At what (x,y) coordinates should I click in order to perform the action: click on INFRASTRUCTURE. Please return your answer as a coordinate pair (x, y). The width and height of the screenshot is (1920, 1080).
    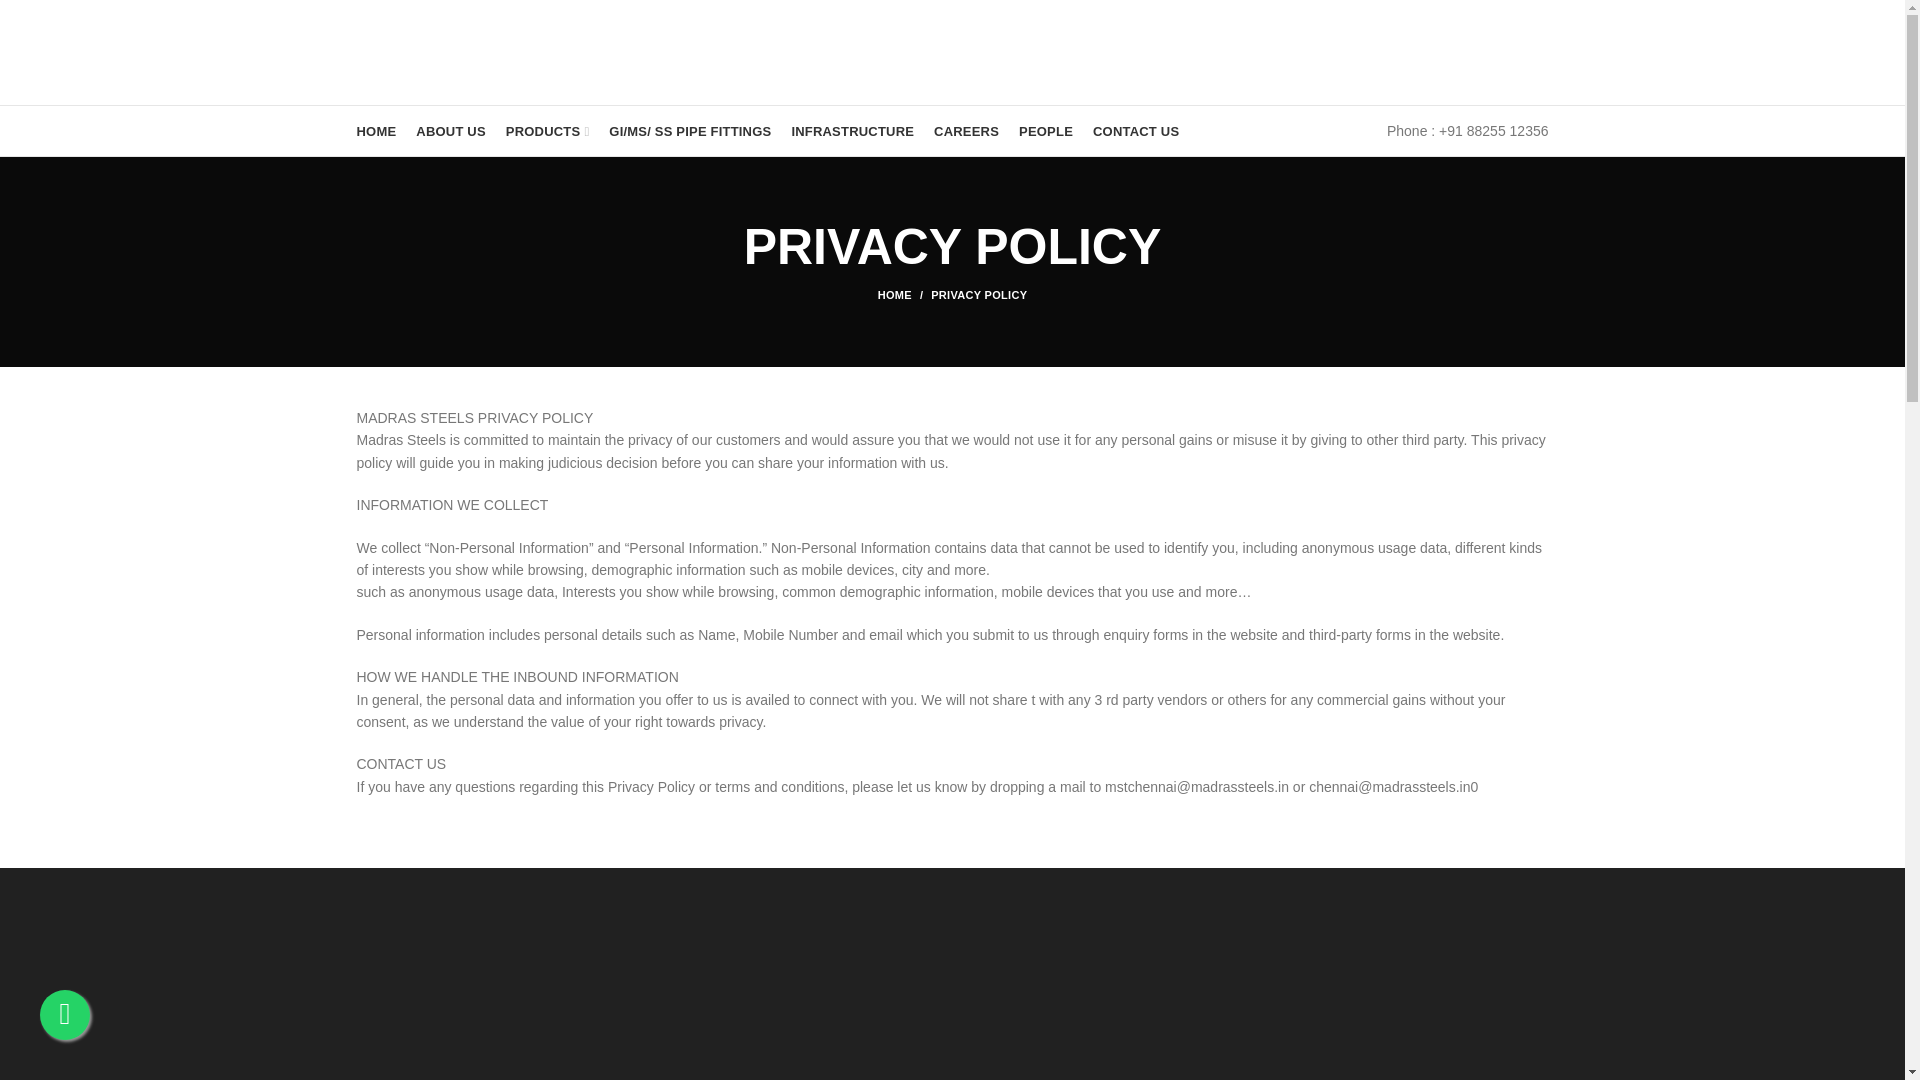
    Looking at the image, I should click on (852, 130).